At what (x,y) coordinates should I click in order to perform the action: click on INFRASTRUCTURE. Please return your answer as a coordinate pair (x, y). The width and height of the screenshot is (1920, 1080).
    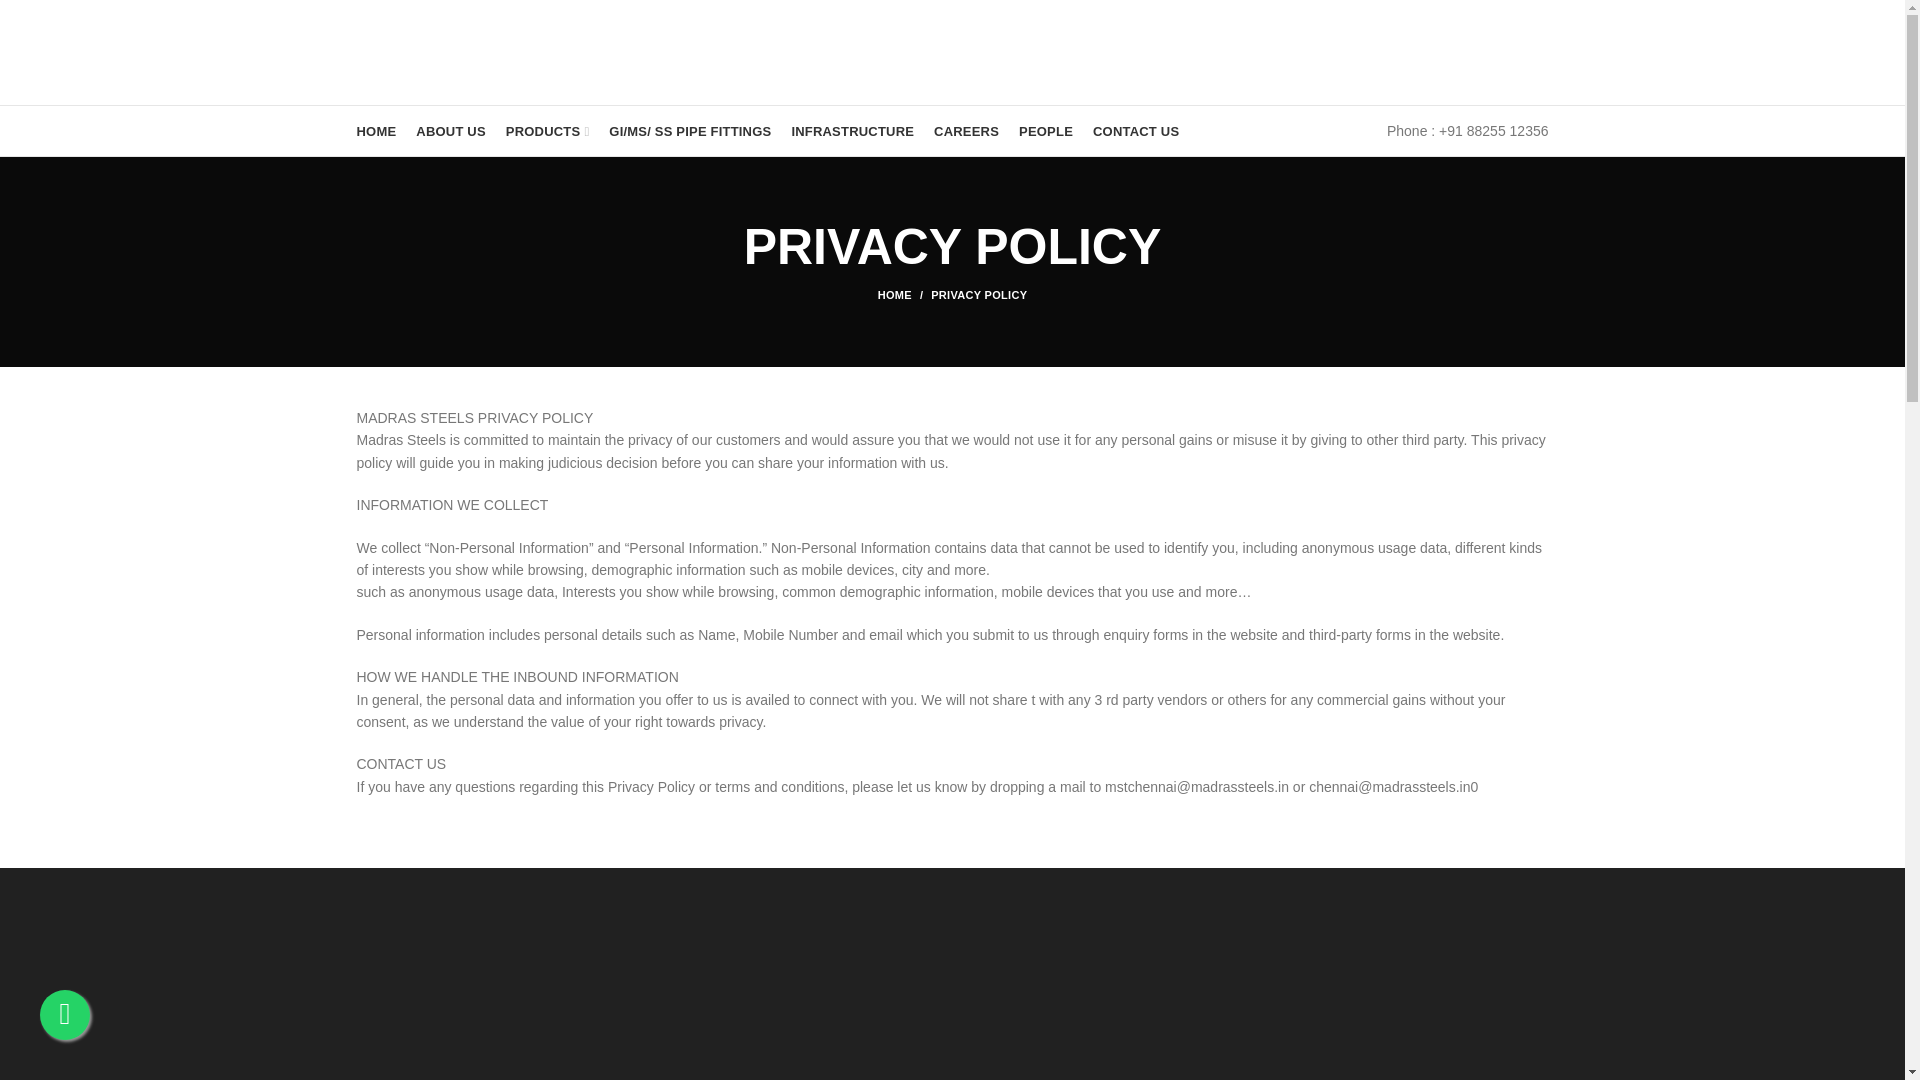
    Looking at the image, I should click on (852, 130).